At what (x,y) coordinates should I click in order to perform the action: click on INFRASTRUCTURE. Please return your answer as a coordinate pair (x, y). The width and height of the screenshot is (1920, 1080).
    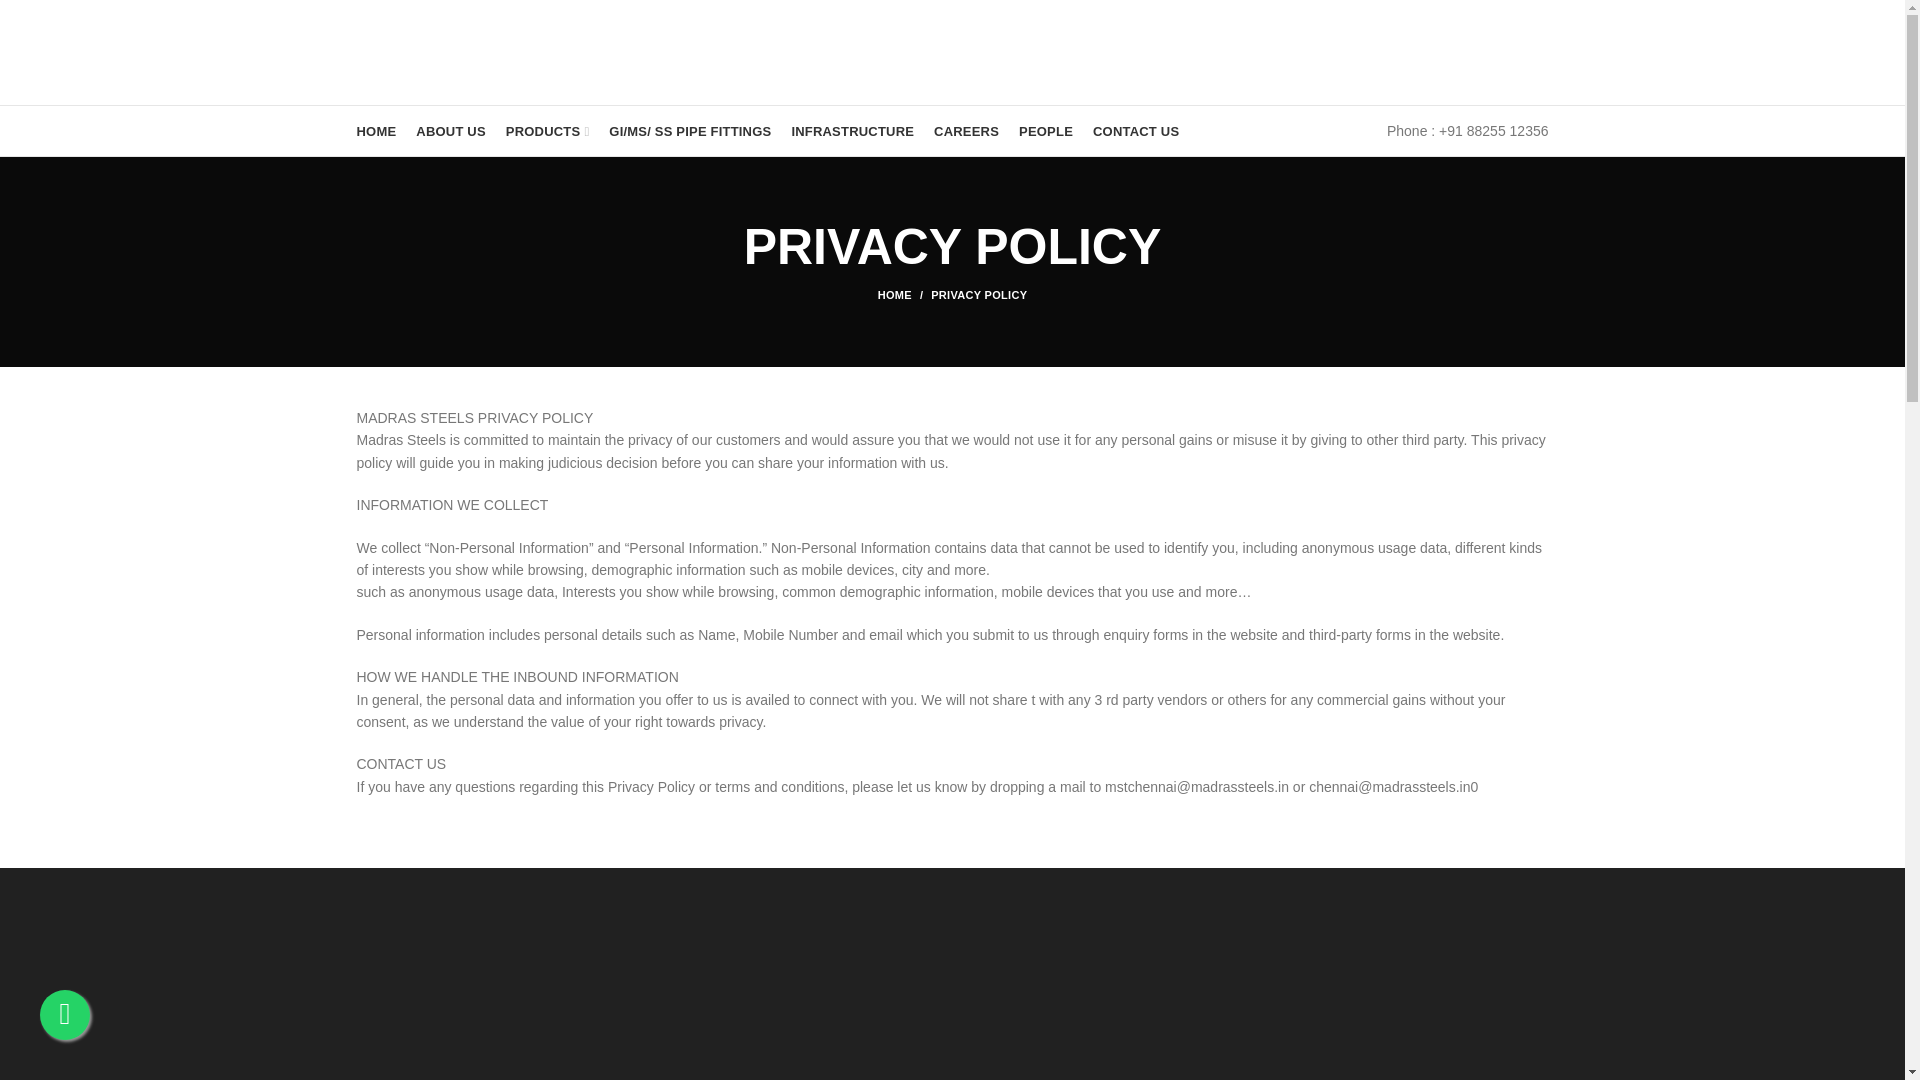
    Looking at the image, I should click on (852, 130).